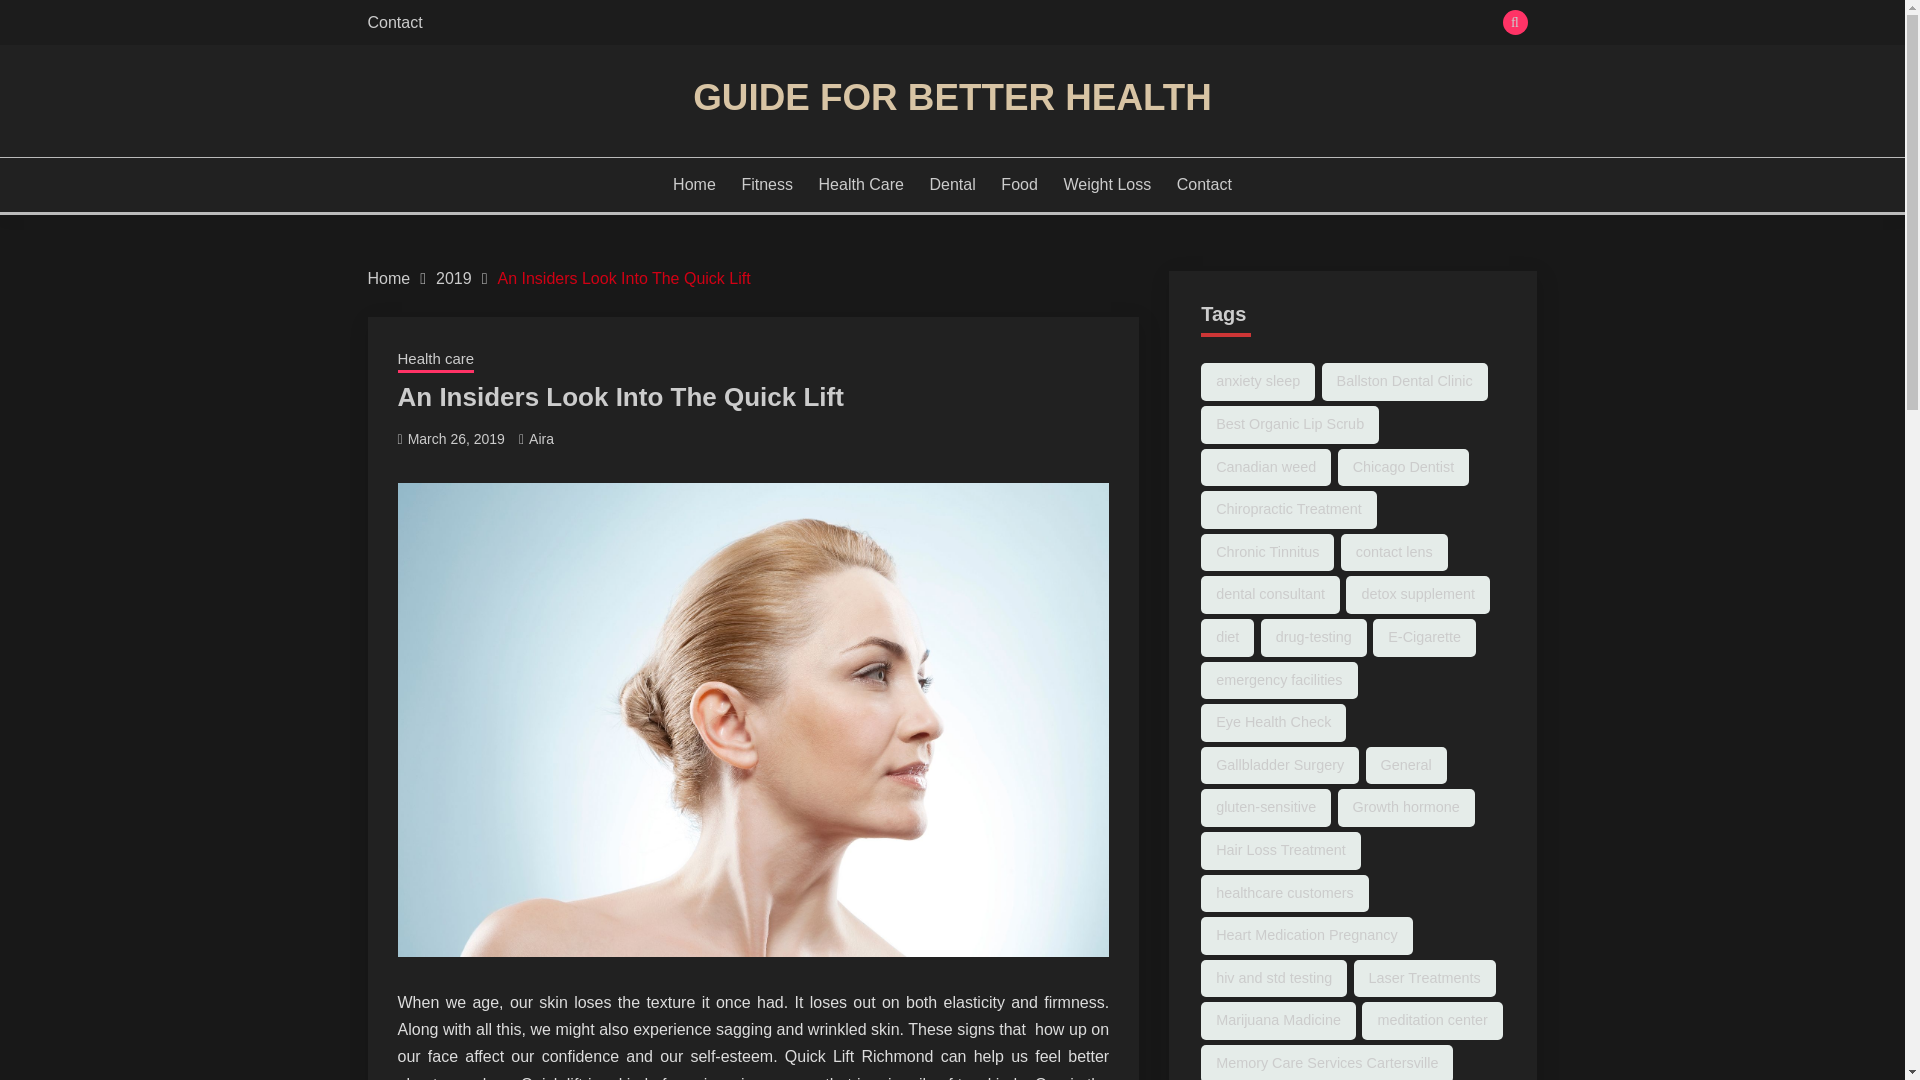 The height and width of the screenshot is (1080, 1920). What do you see at coordinates (1018, 184) in the screenshot?
I see `Food` at bounding box center [1018, 184].